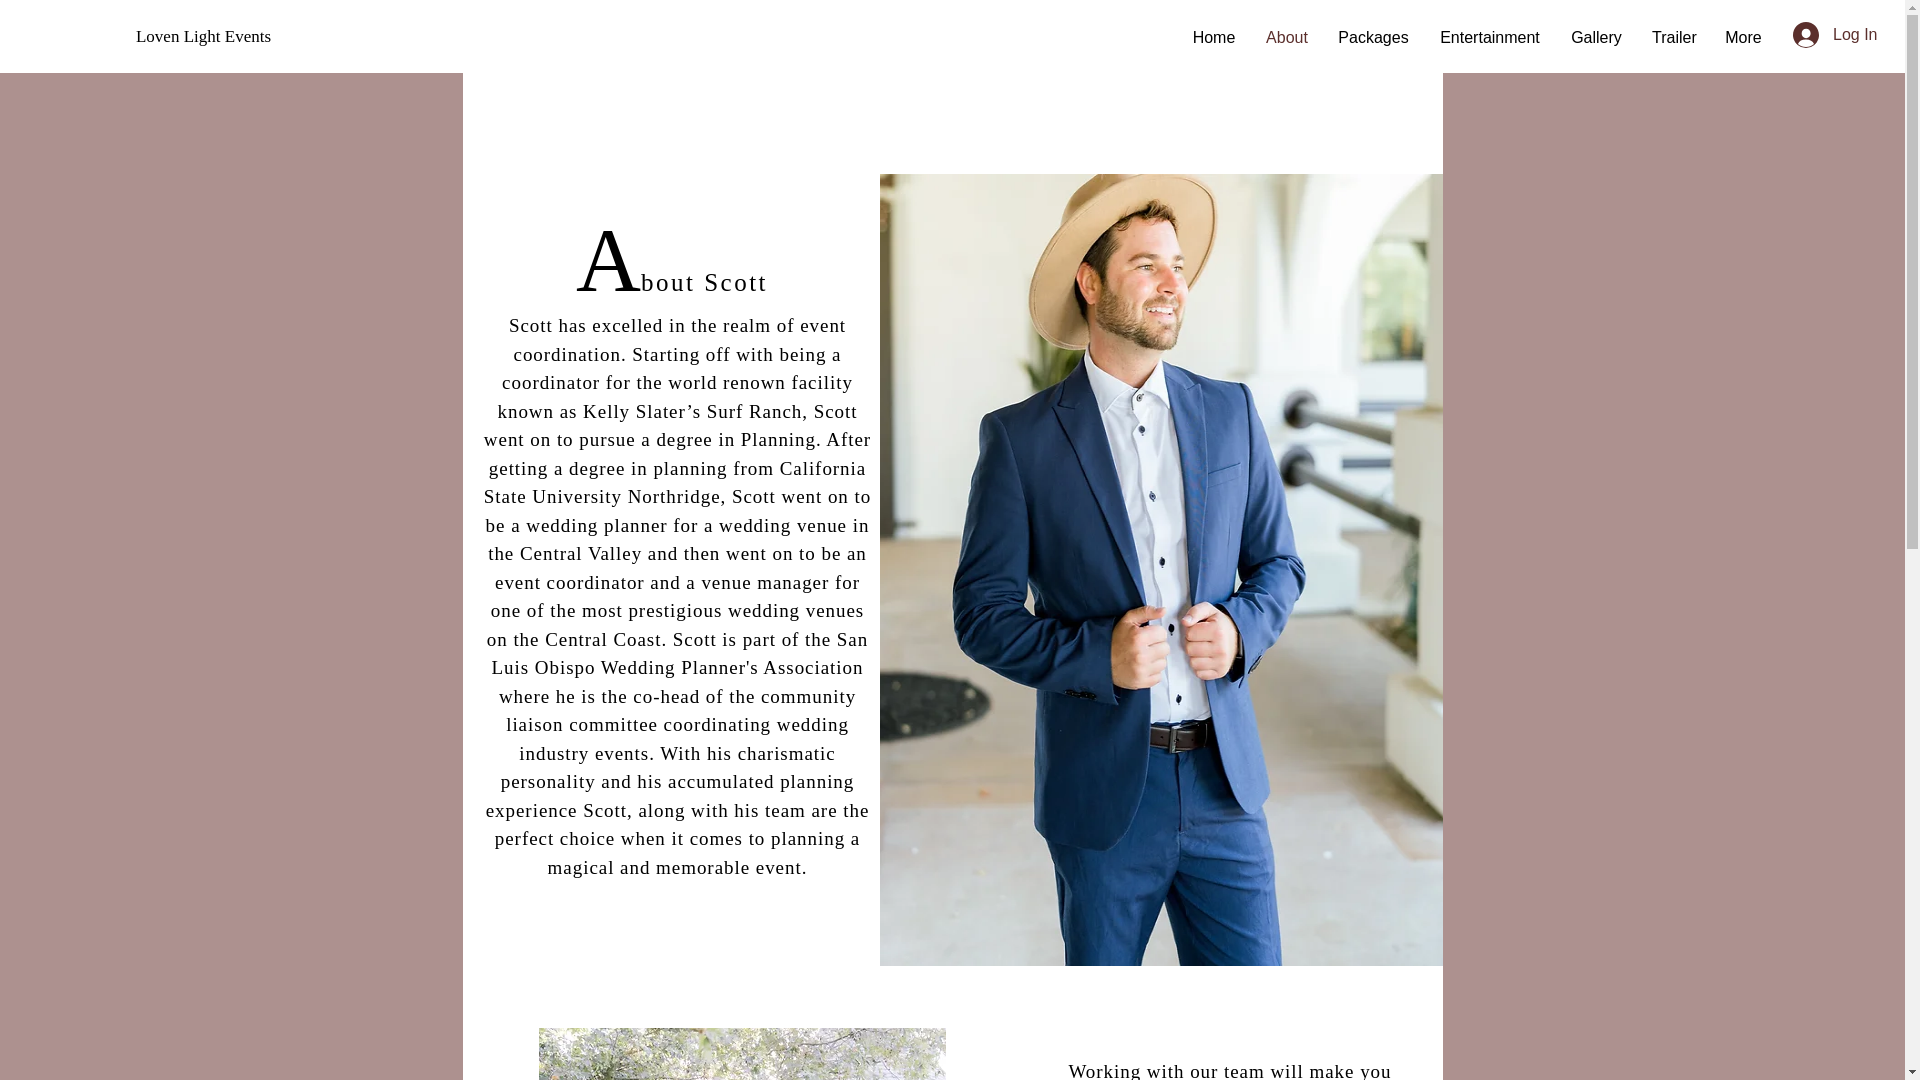 This screenshot has height=1080, width=1920. I want to click on Gallery, so click(1596, 37).